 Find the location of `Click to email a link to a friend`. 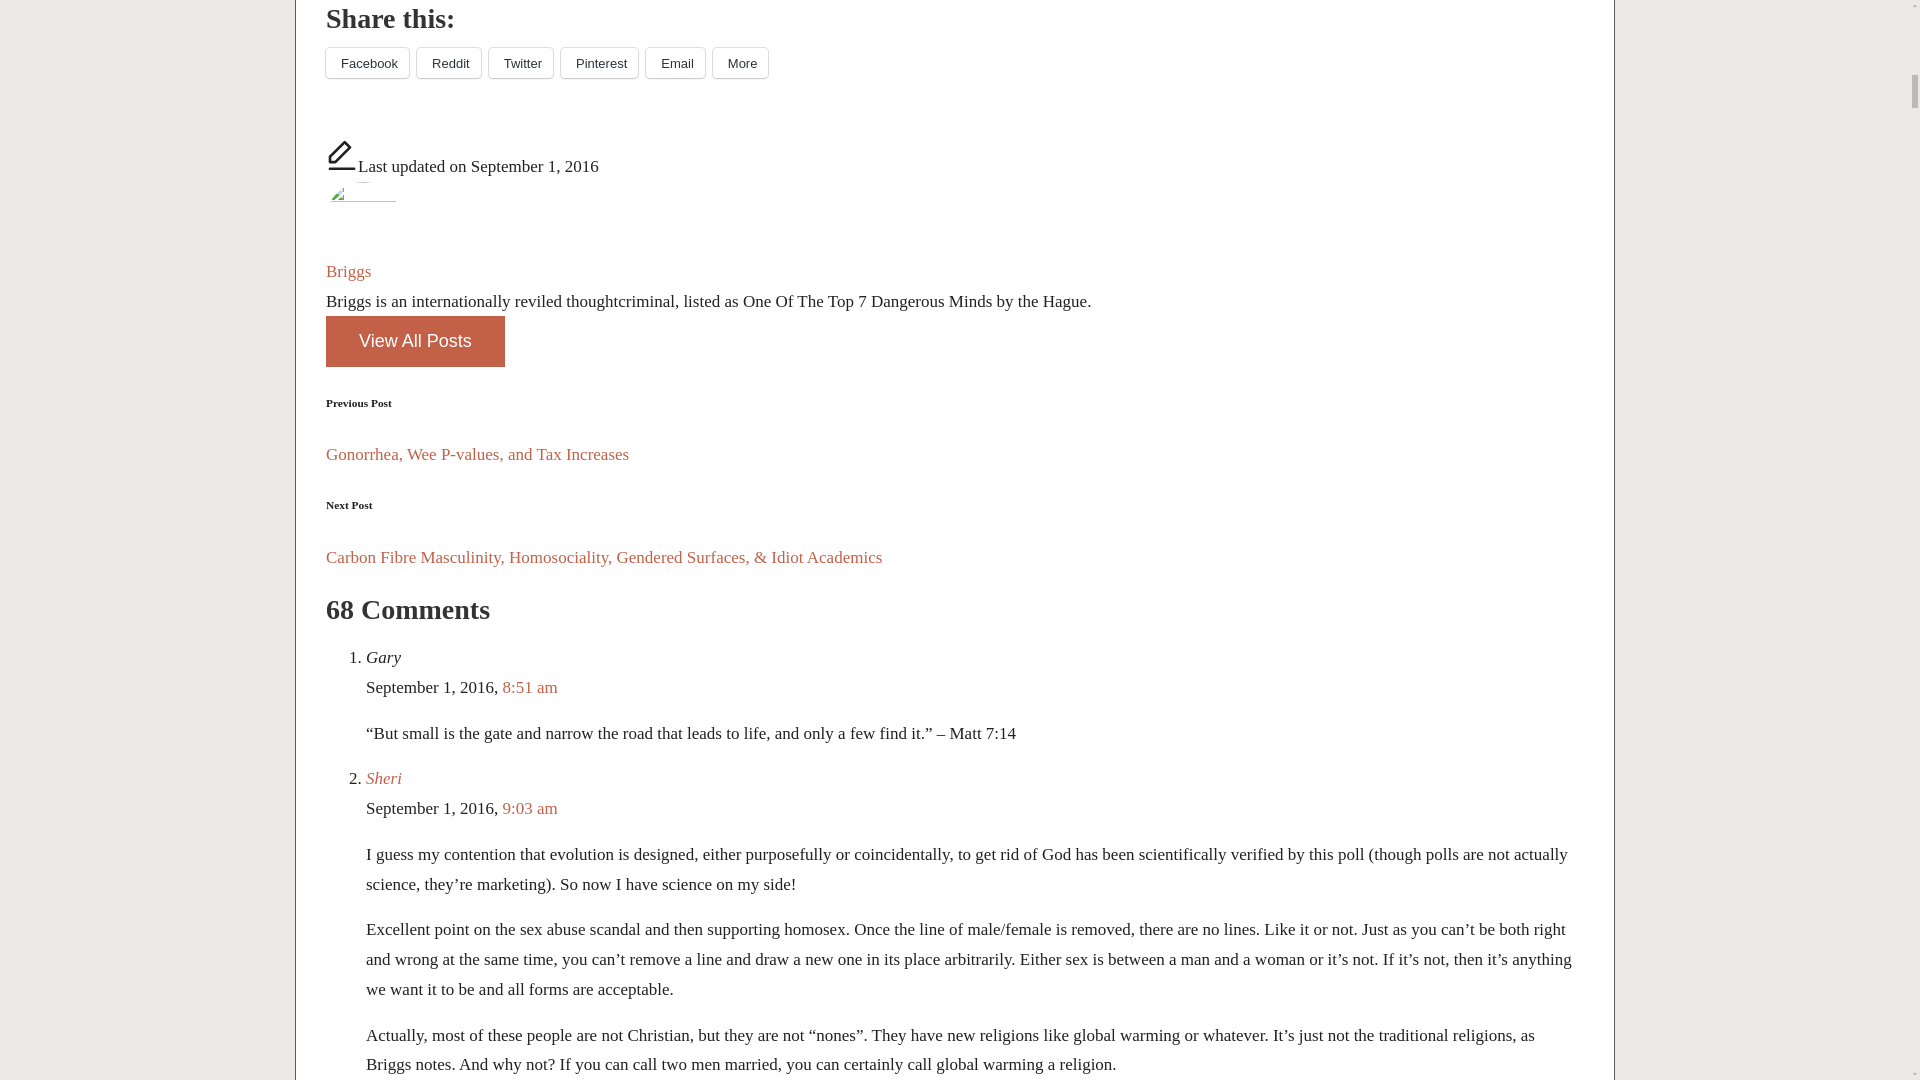

Click to email a link to a friend is located at coordinates (674, 62).